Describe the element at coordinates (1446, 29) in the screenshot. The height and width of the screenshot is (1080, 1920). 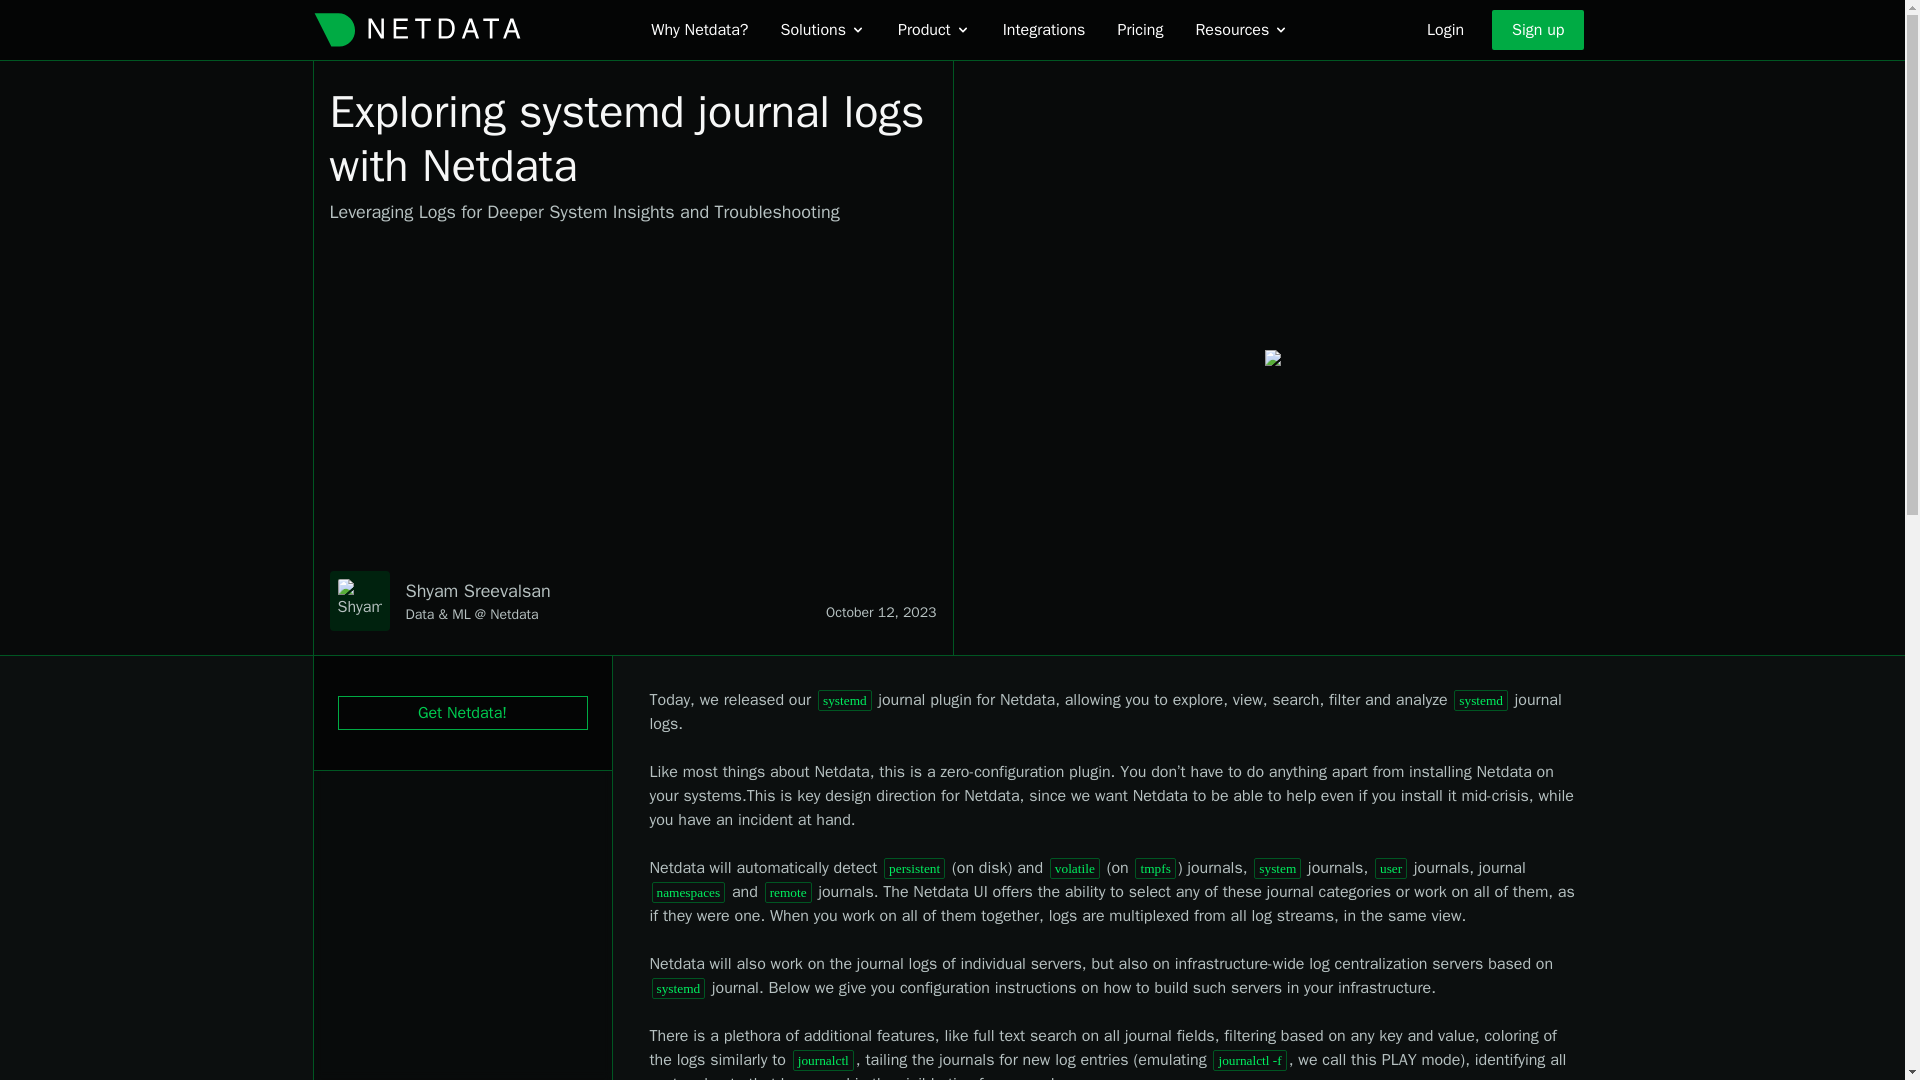
I see `Login` at that location.